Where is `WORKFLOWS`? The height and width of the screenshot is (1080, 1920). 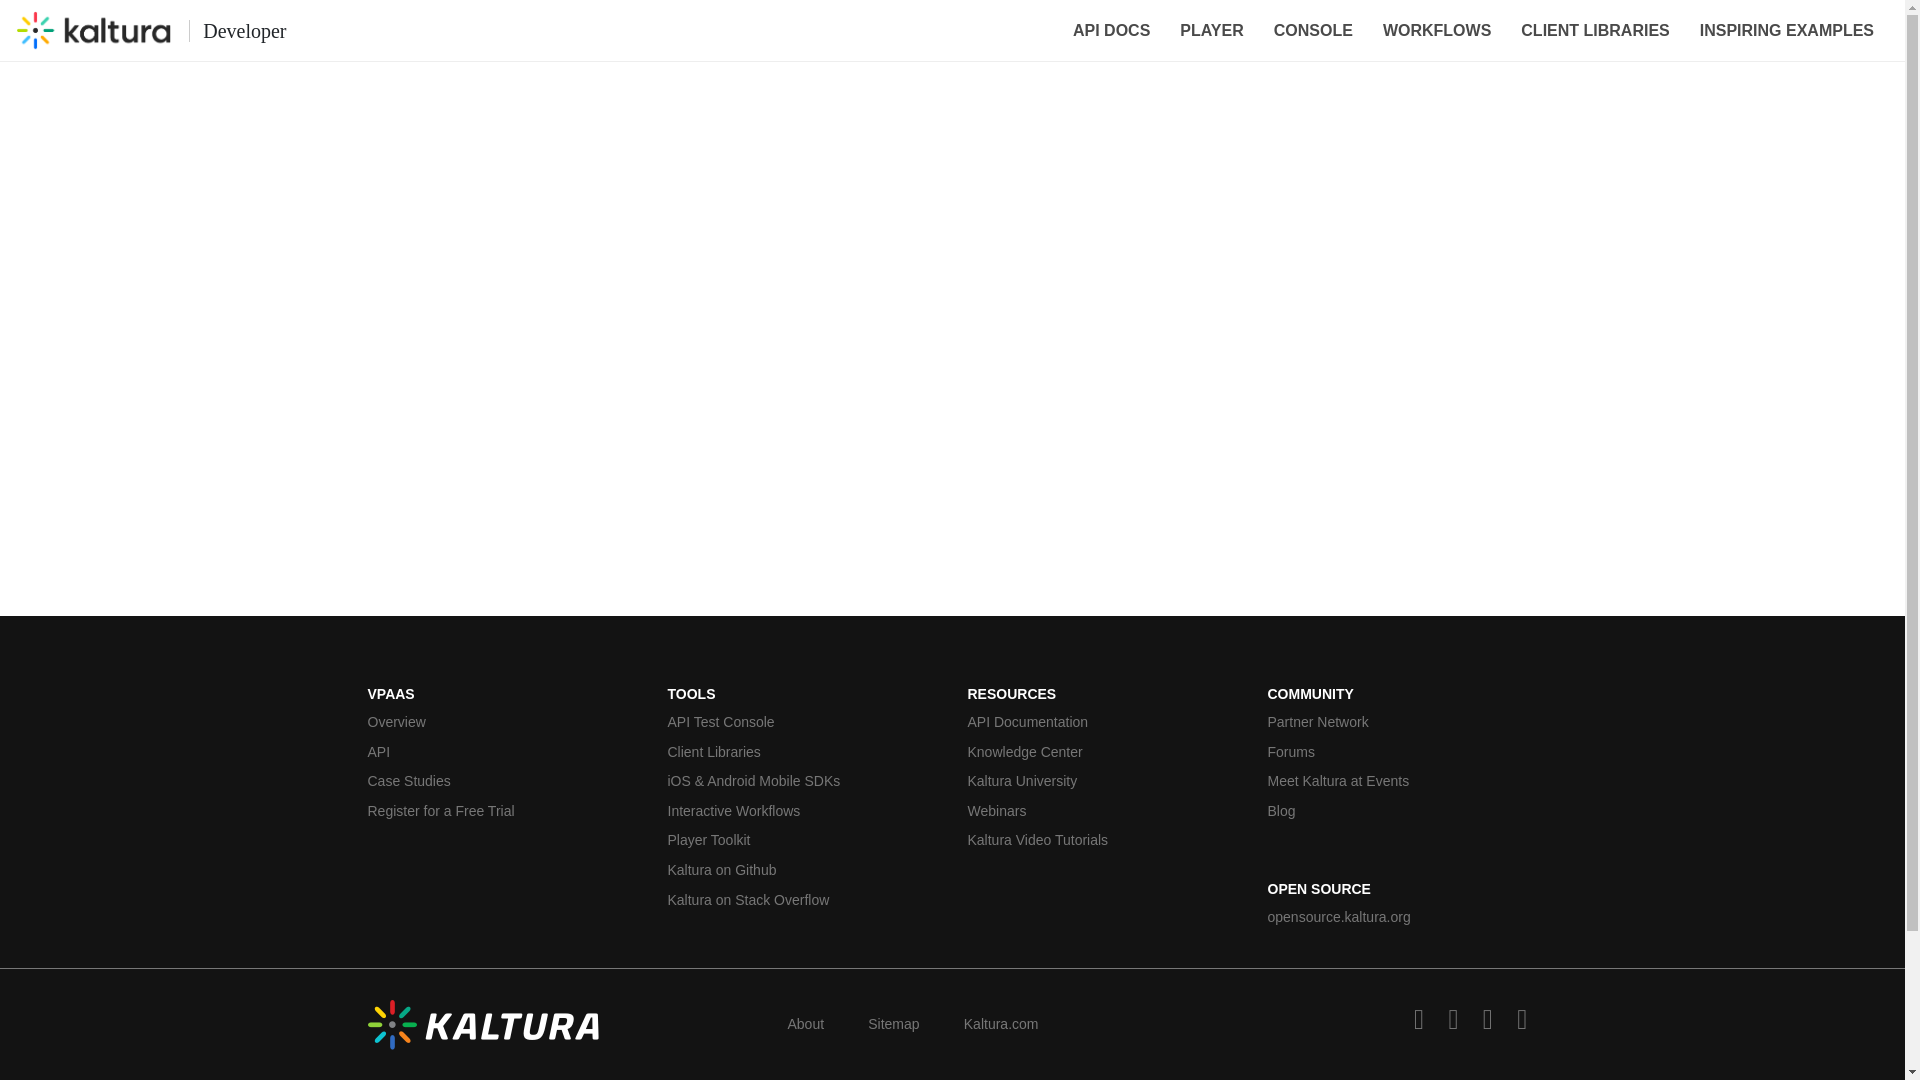
WORKFLOWS is located at coordinates (1436, 30).